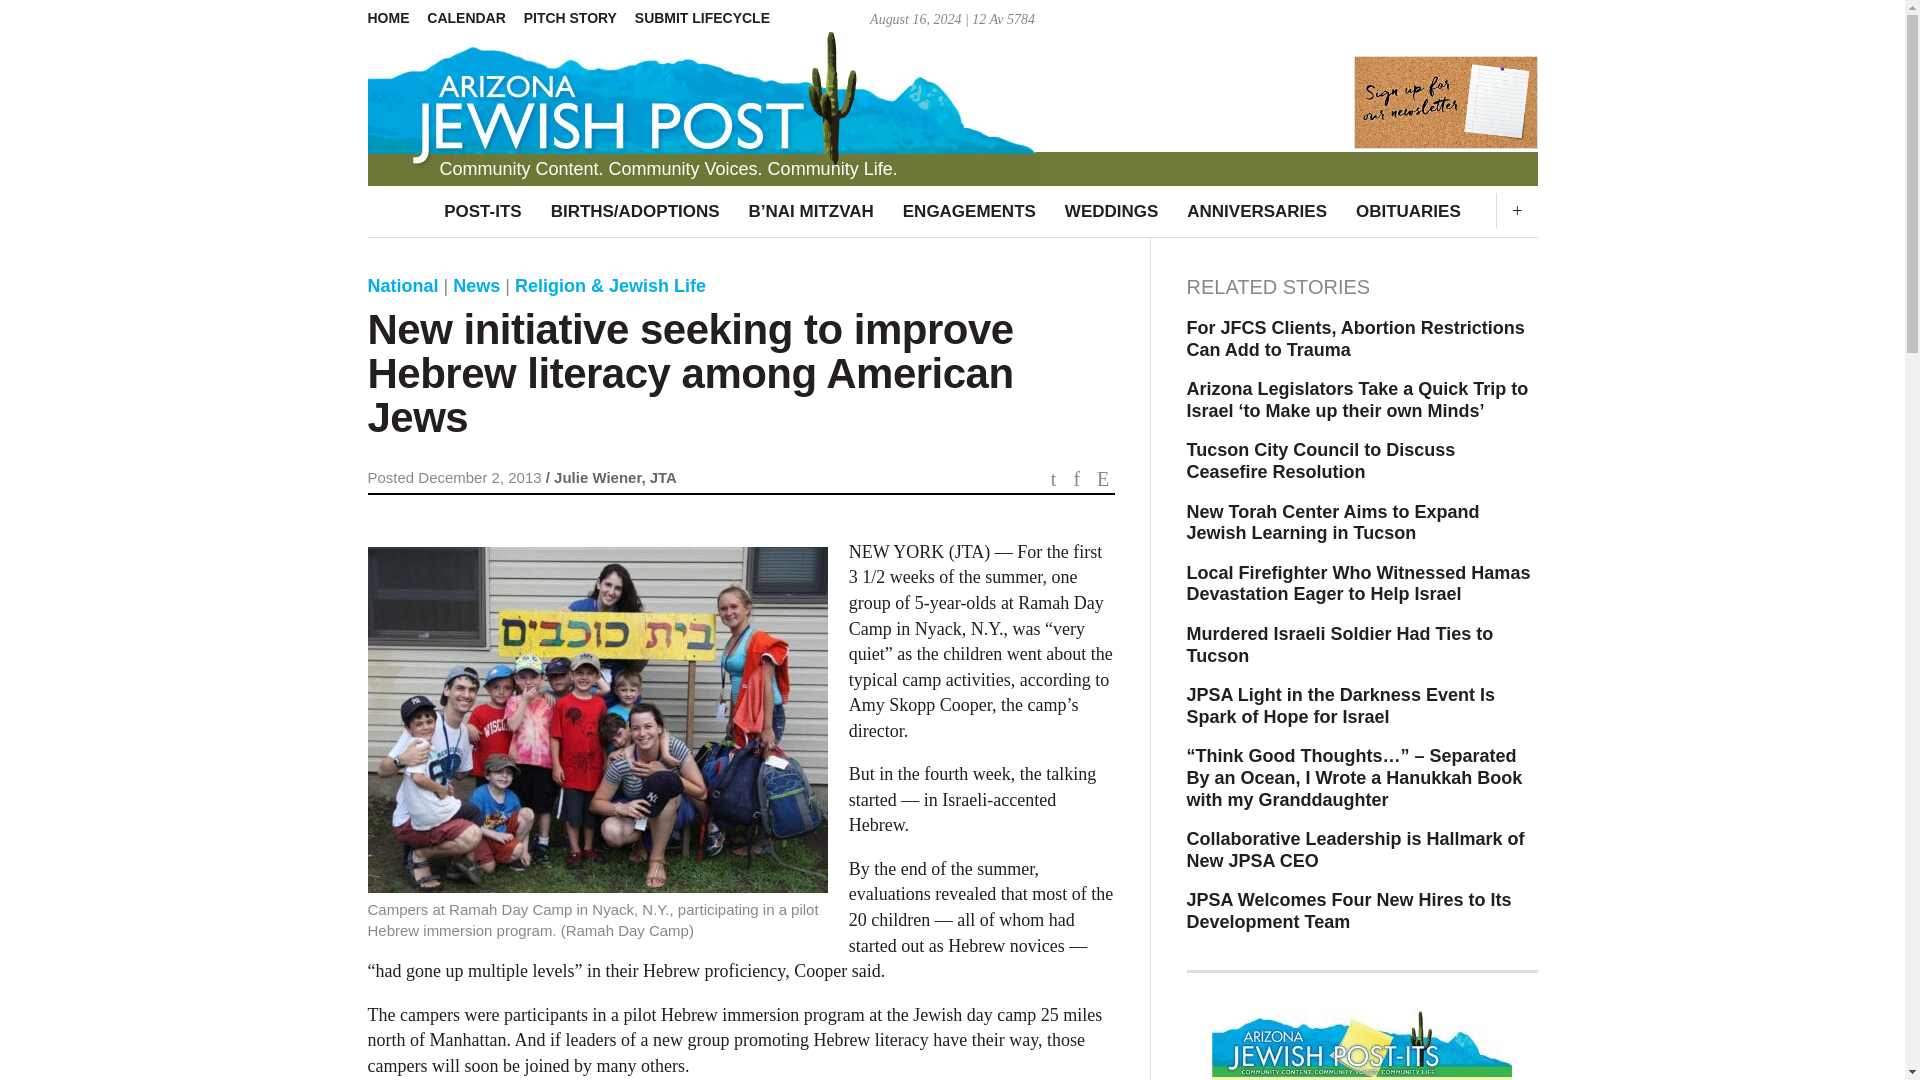  I want to click on POST-ITS, so click(482, 211).